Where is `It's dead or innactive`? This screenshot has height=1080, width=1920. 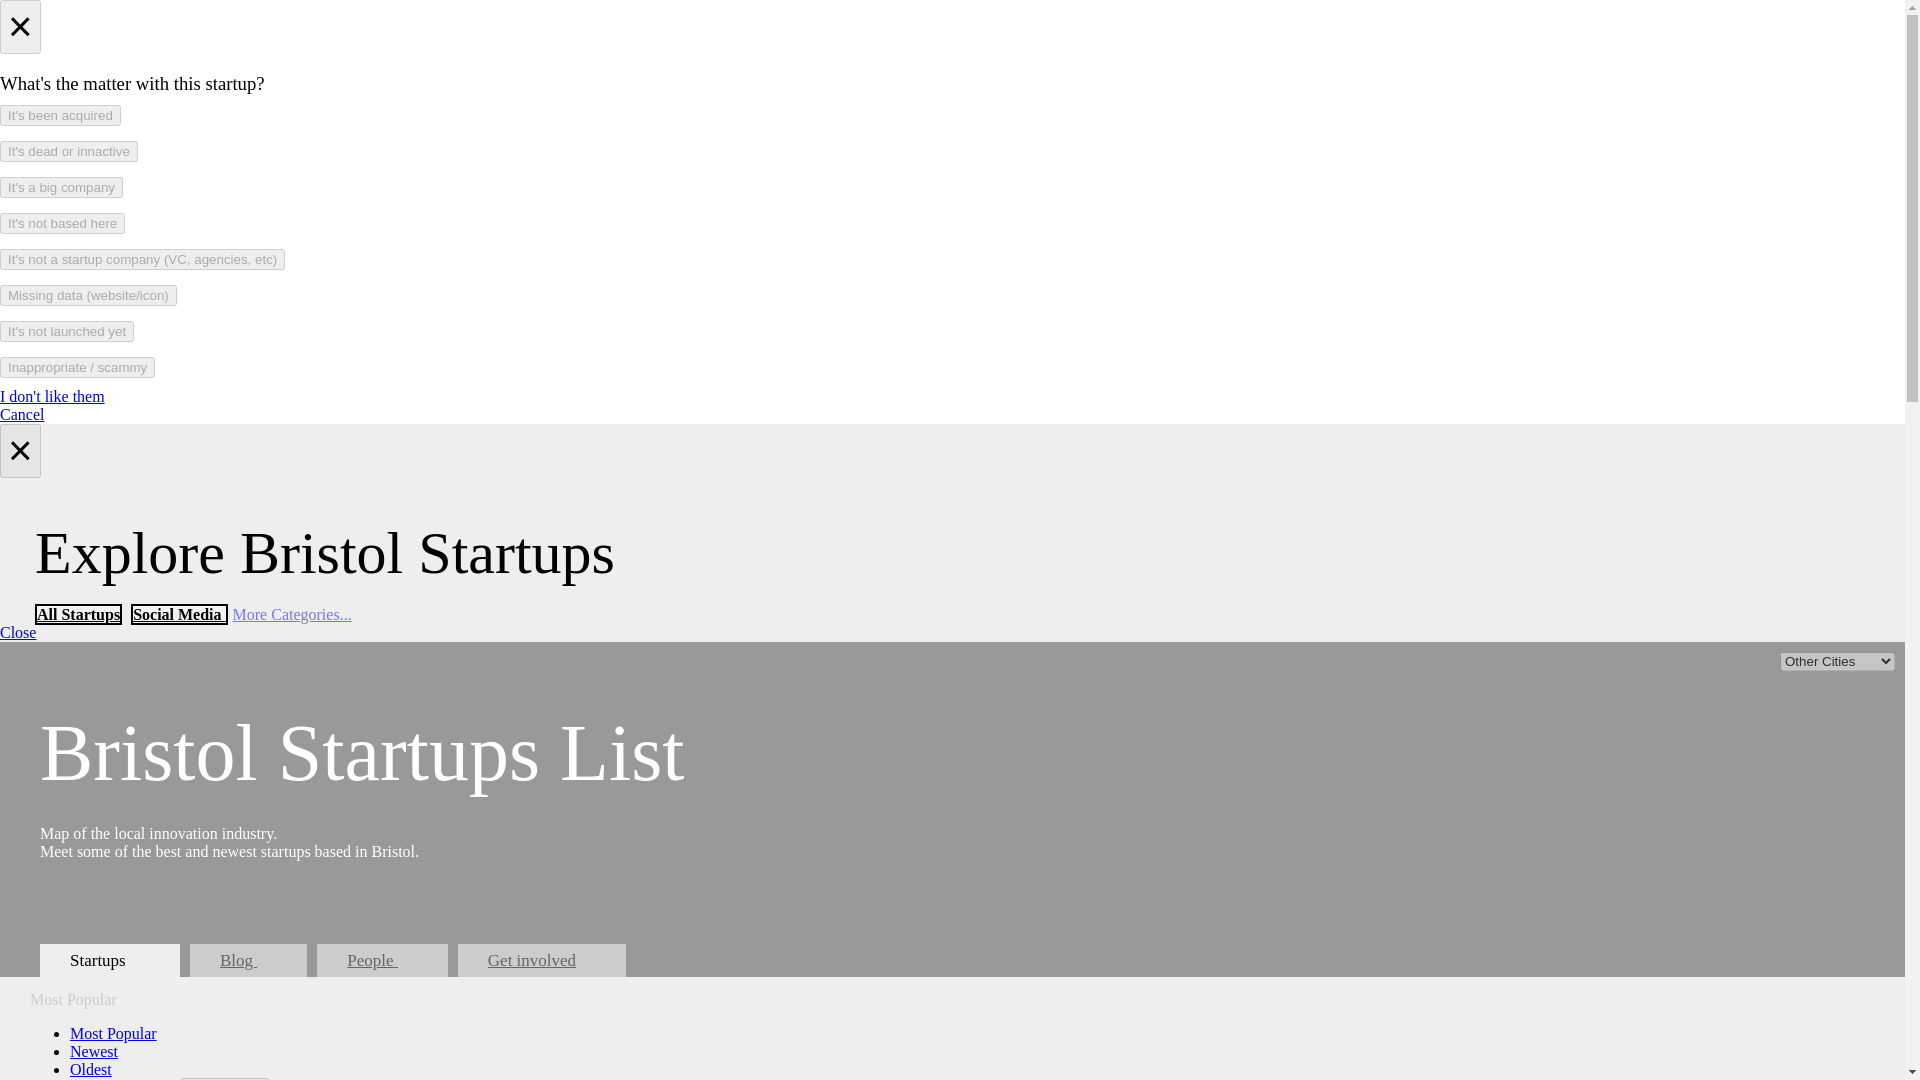
It's dead or innactive is located at coordinates (69, 152).